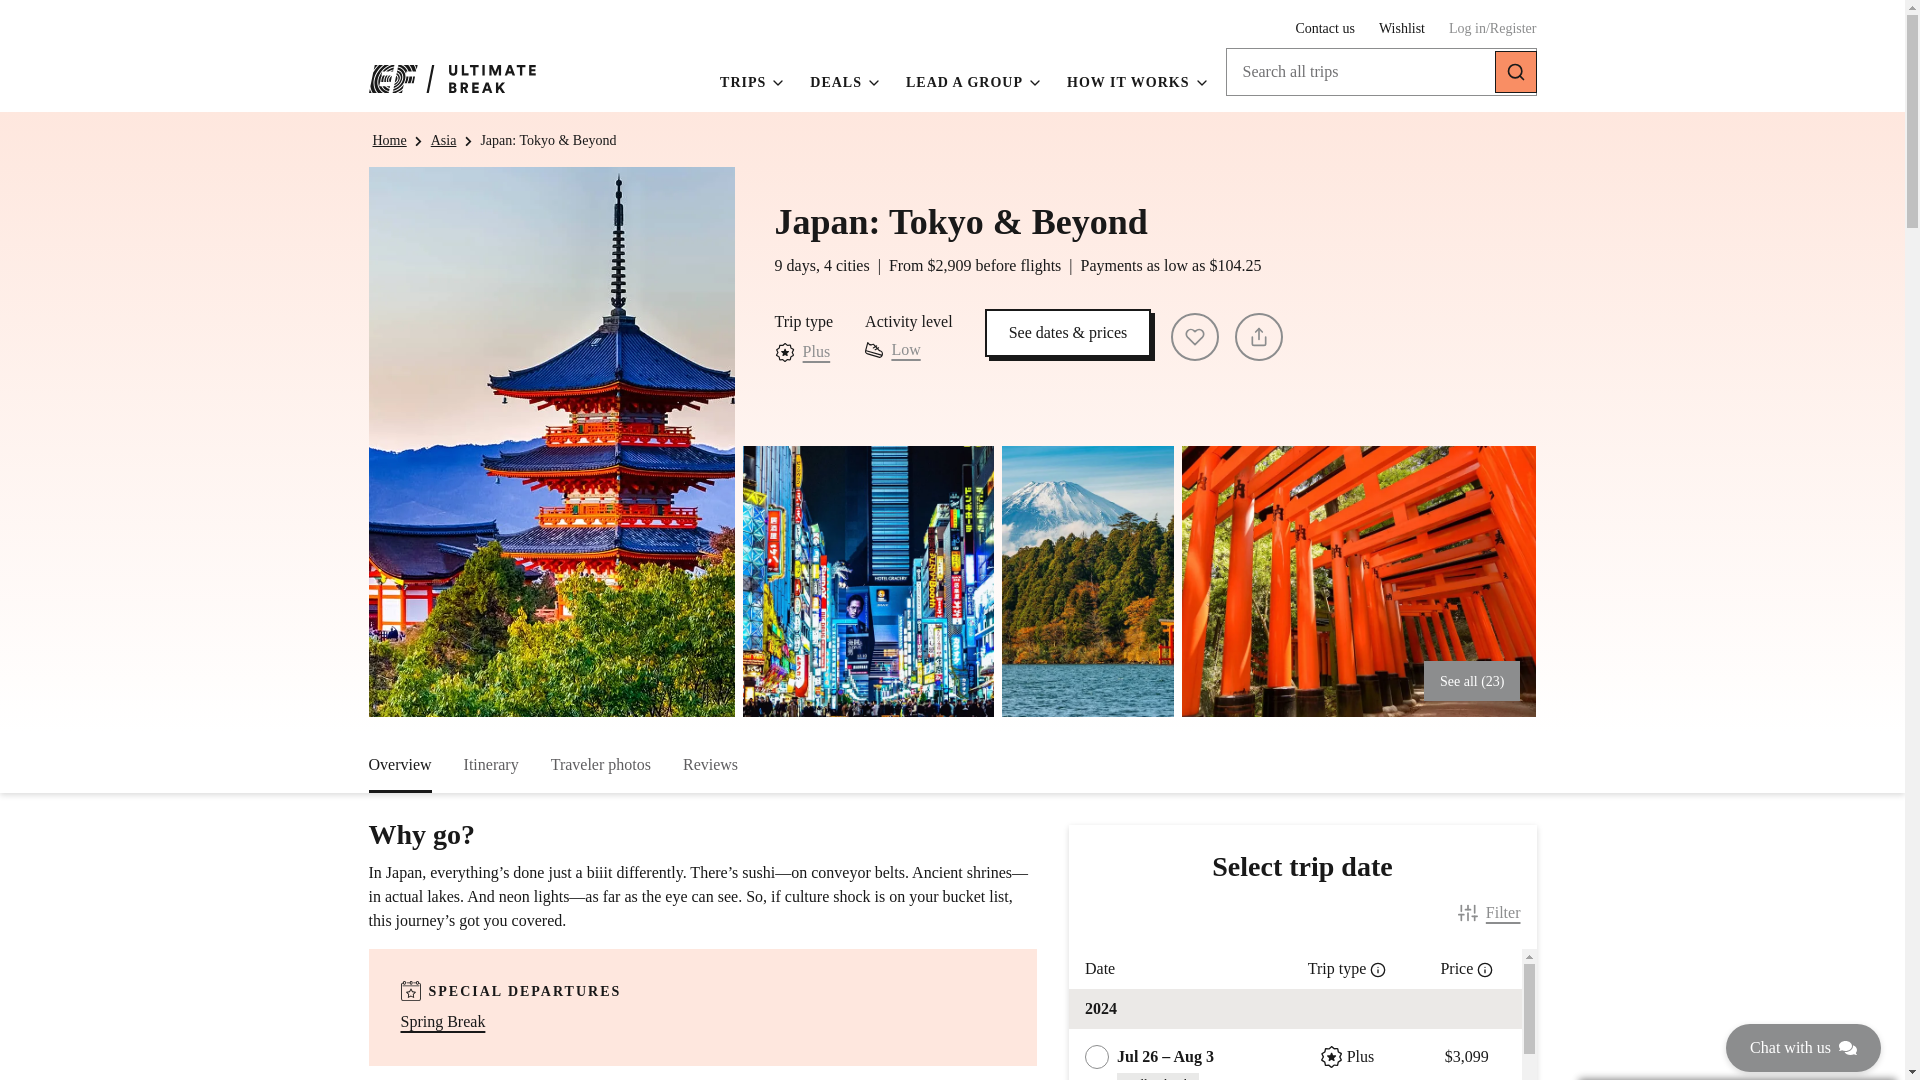 The width and height of the screenshot is (1920, 1080). What do you see at coordinates (846, 85) in the screenshot?
I see `DEALS` at bounding box center [846, 85].